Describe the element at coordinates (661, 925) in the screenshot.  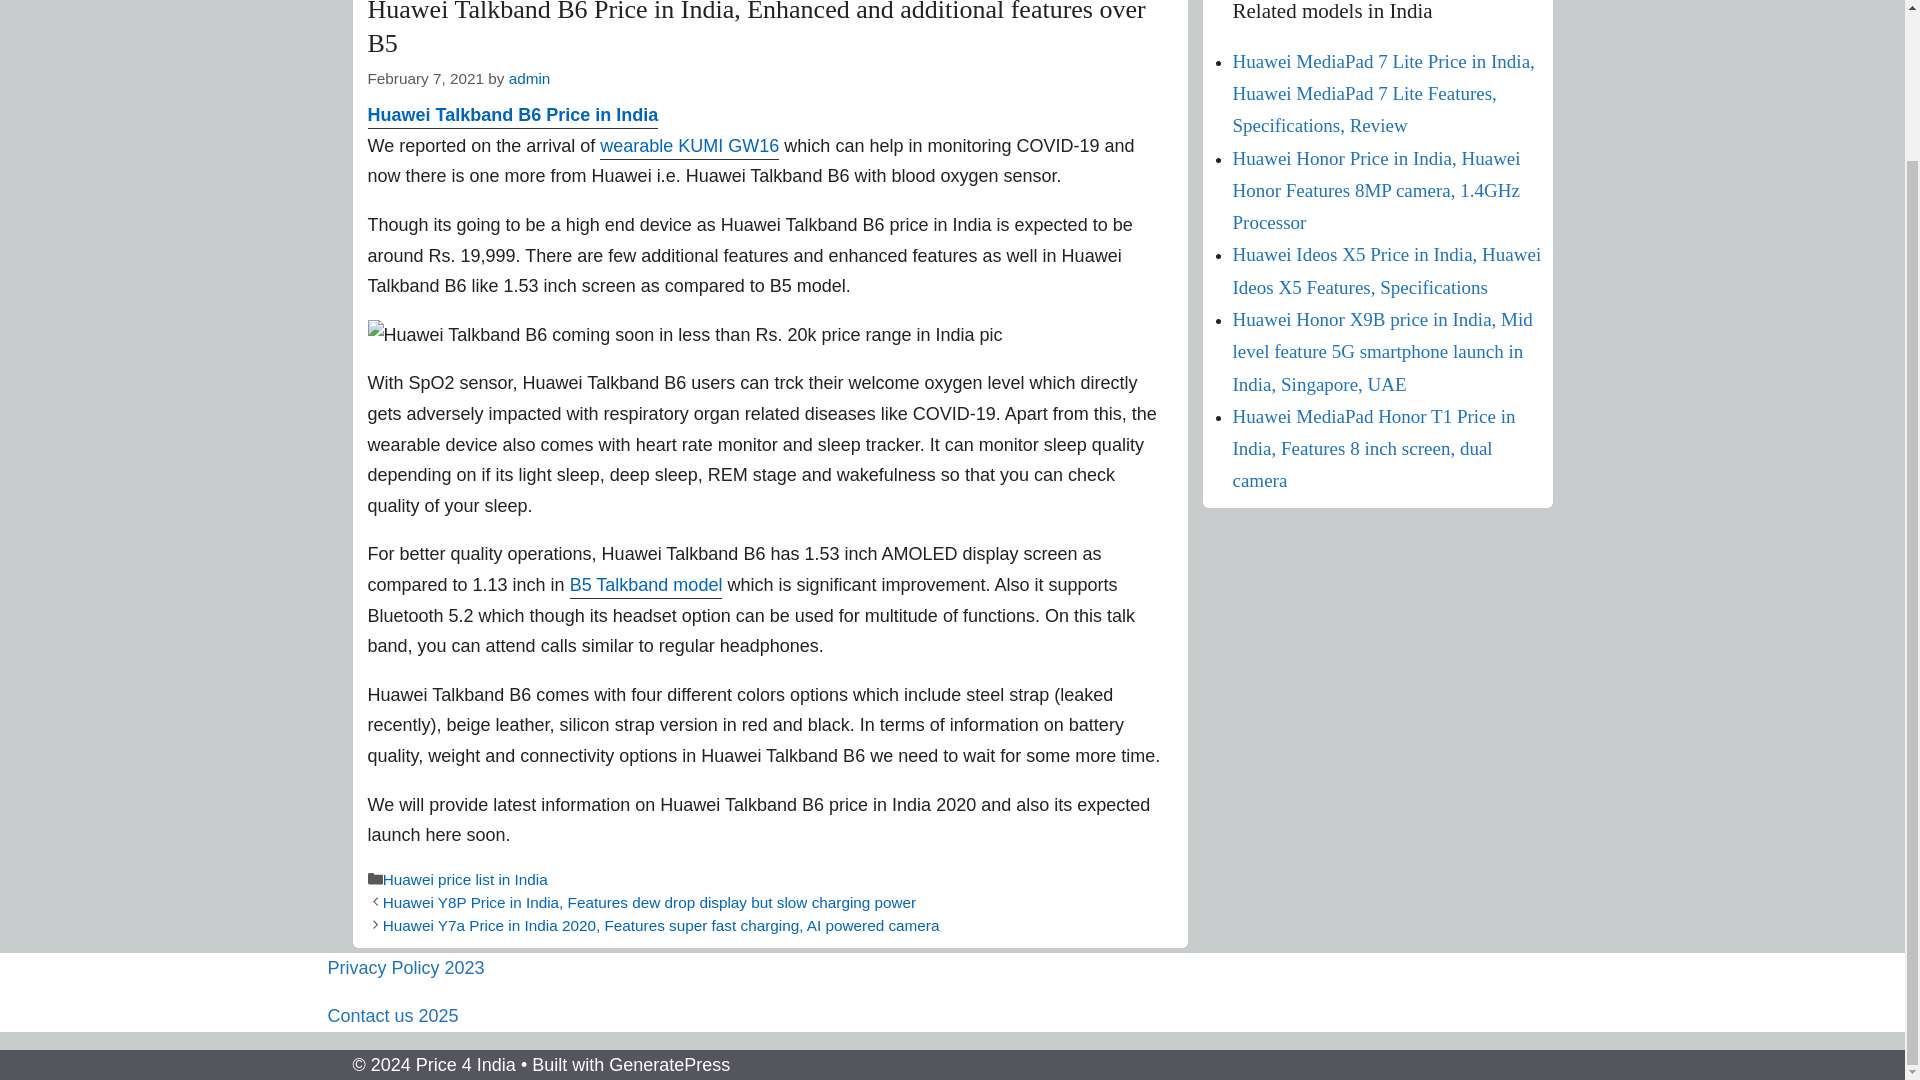
I see `Next` at that location.